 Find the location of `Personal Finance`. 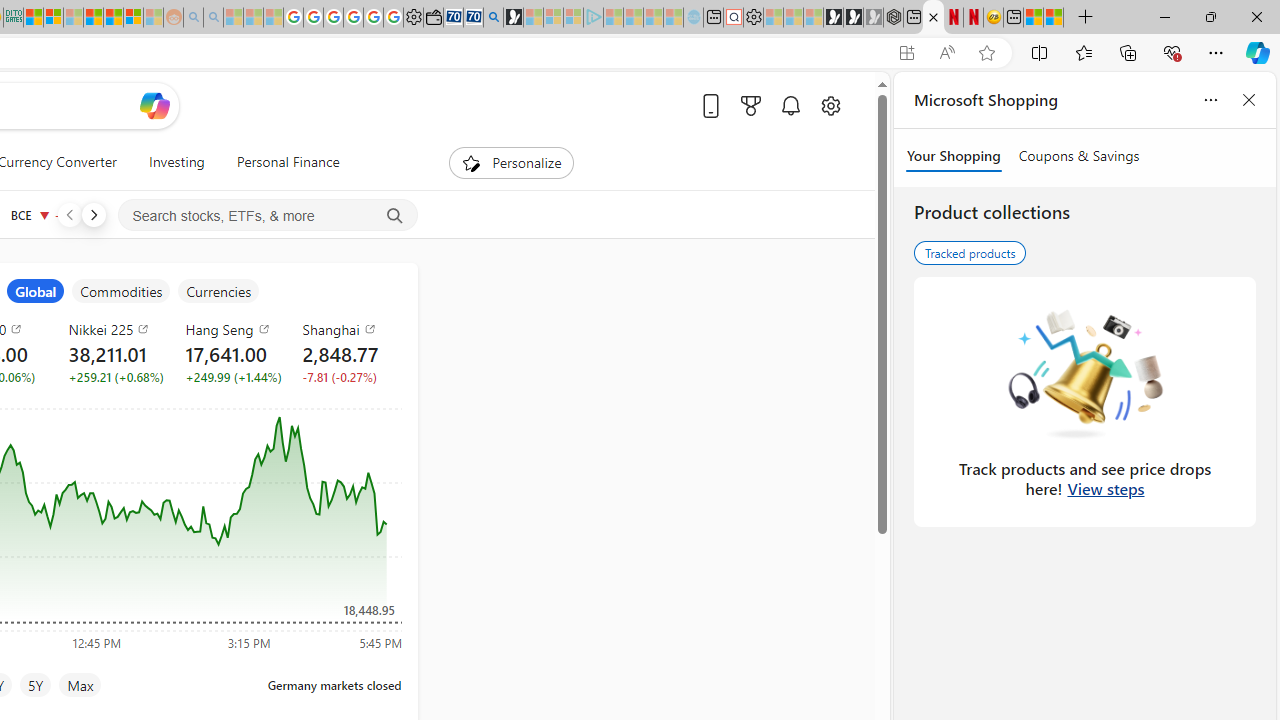

Personal Finance is located at coordinates (288, 162).